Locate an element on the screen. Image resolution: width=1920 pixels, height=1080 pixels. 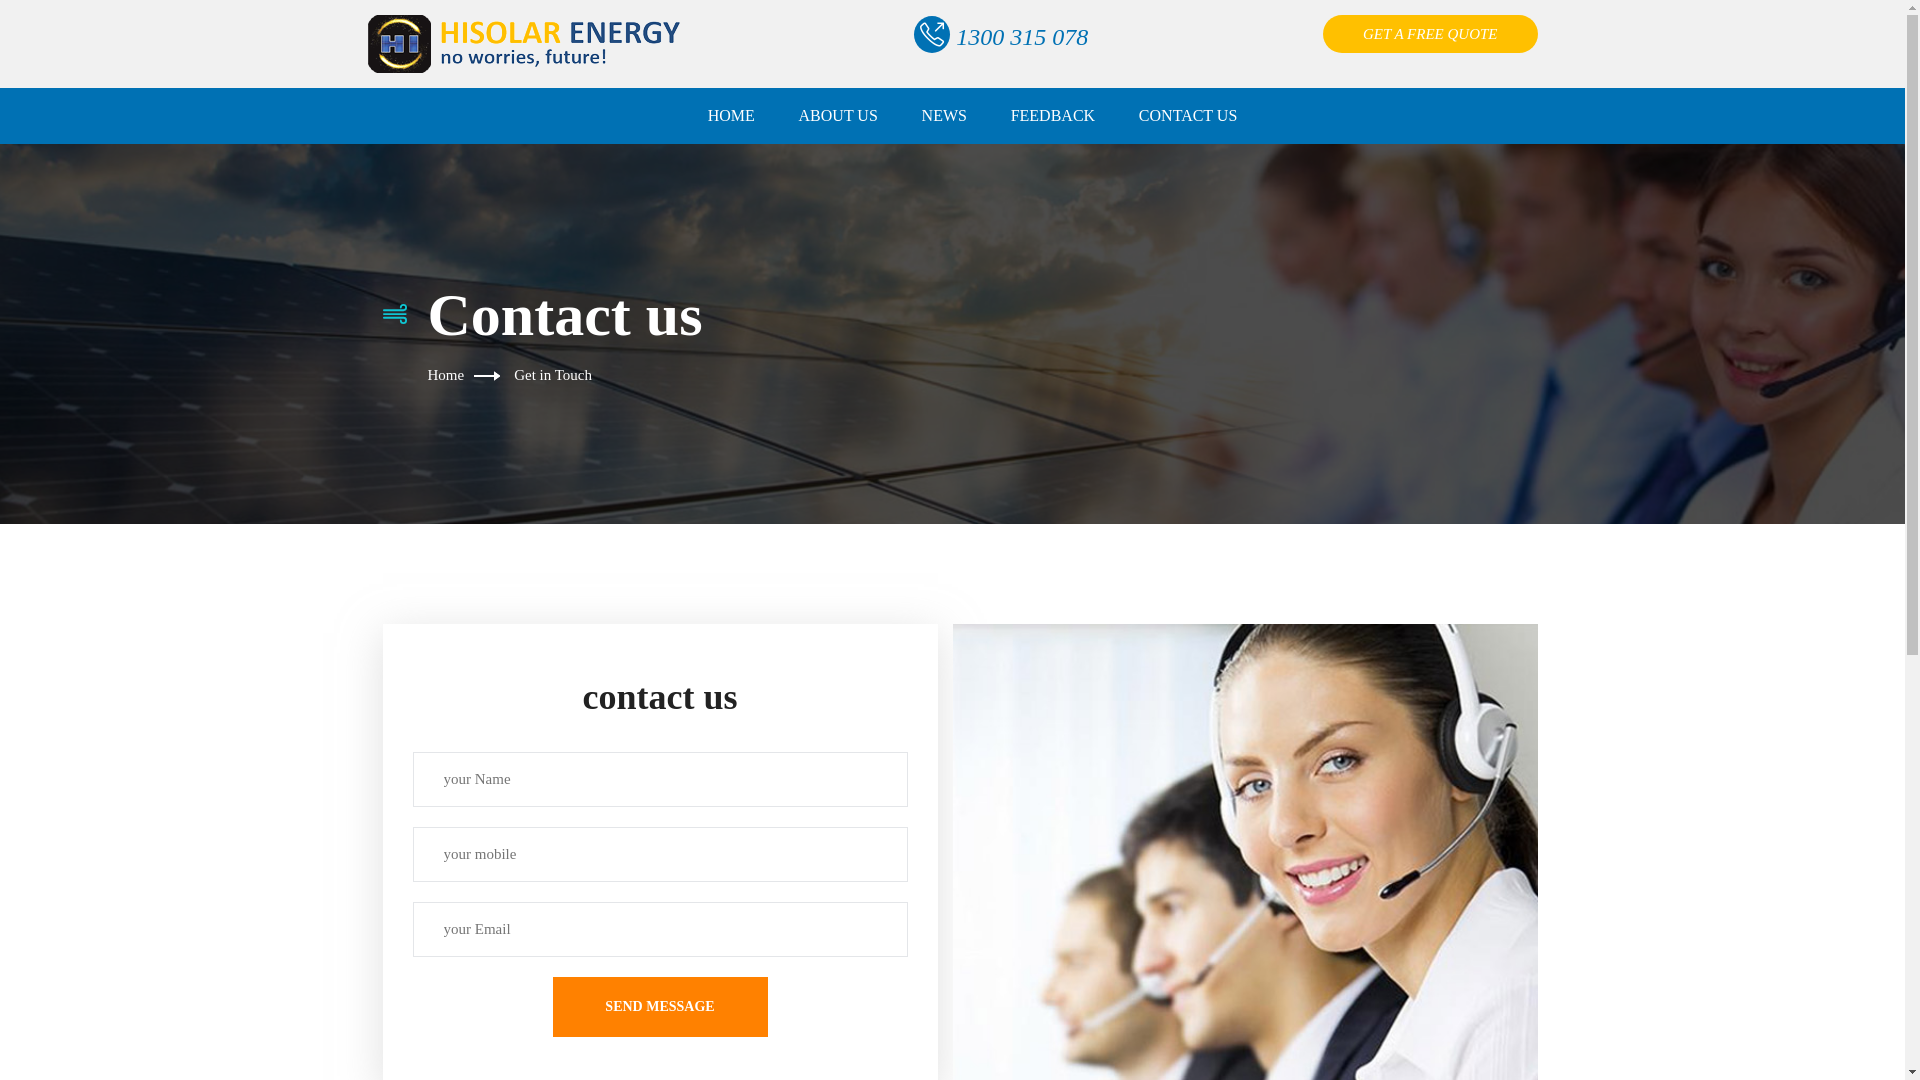
Home is located at coordinates (446, 375).